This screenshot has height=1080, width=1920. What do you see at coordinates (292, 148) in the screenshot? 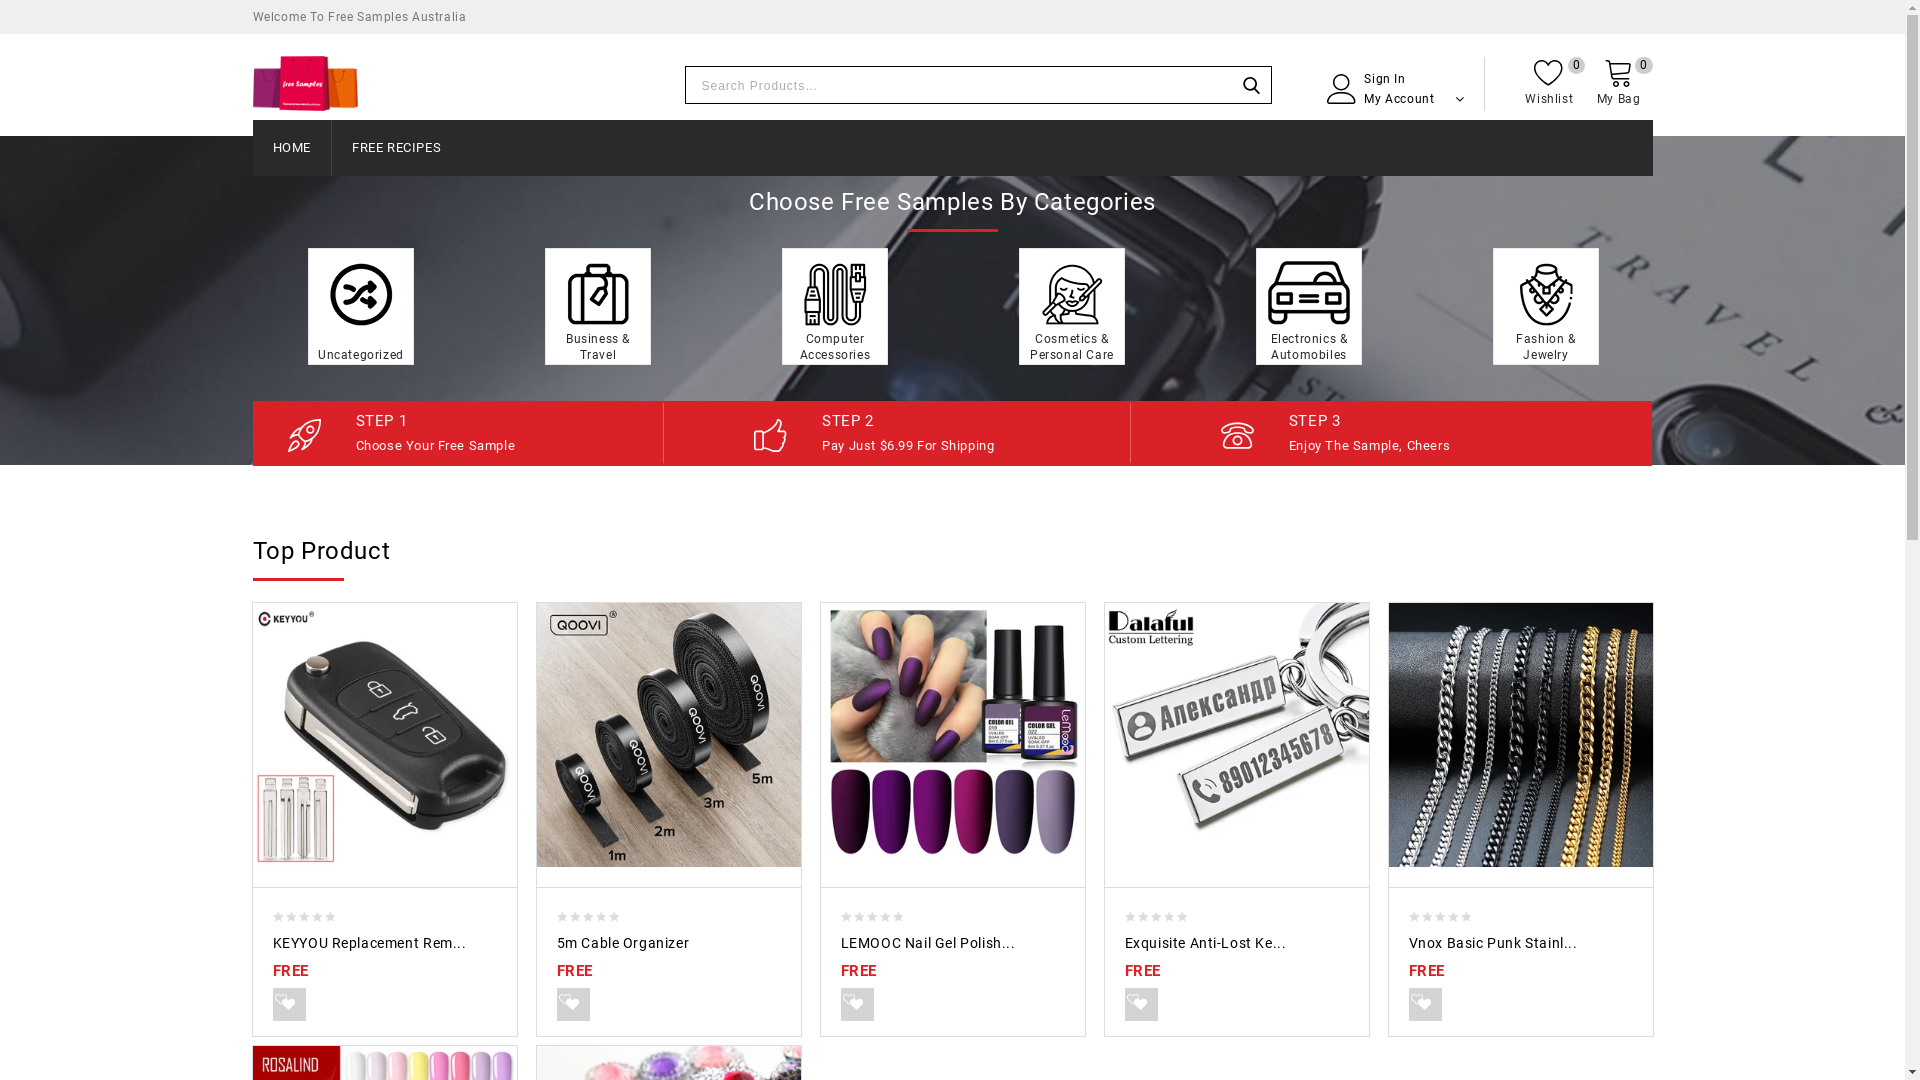
I see `HOME` at bounding box center [292, 148].